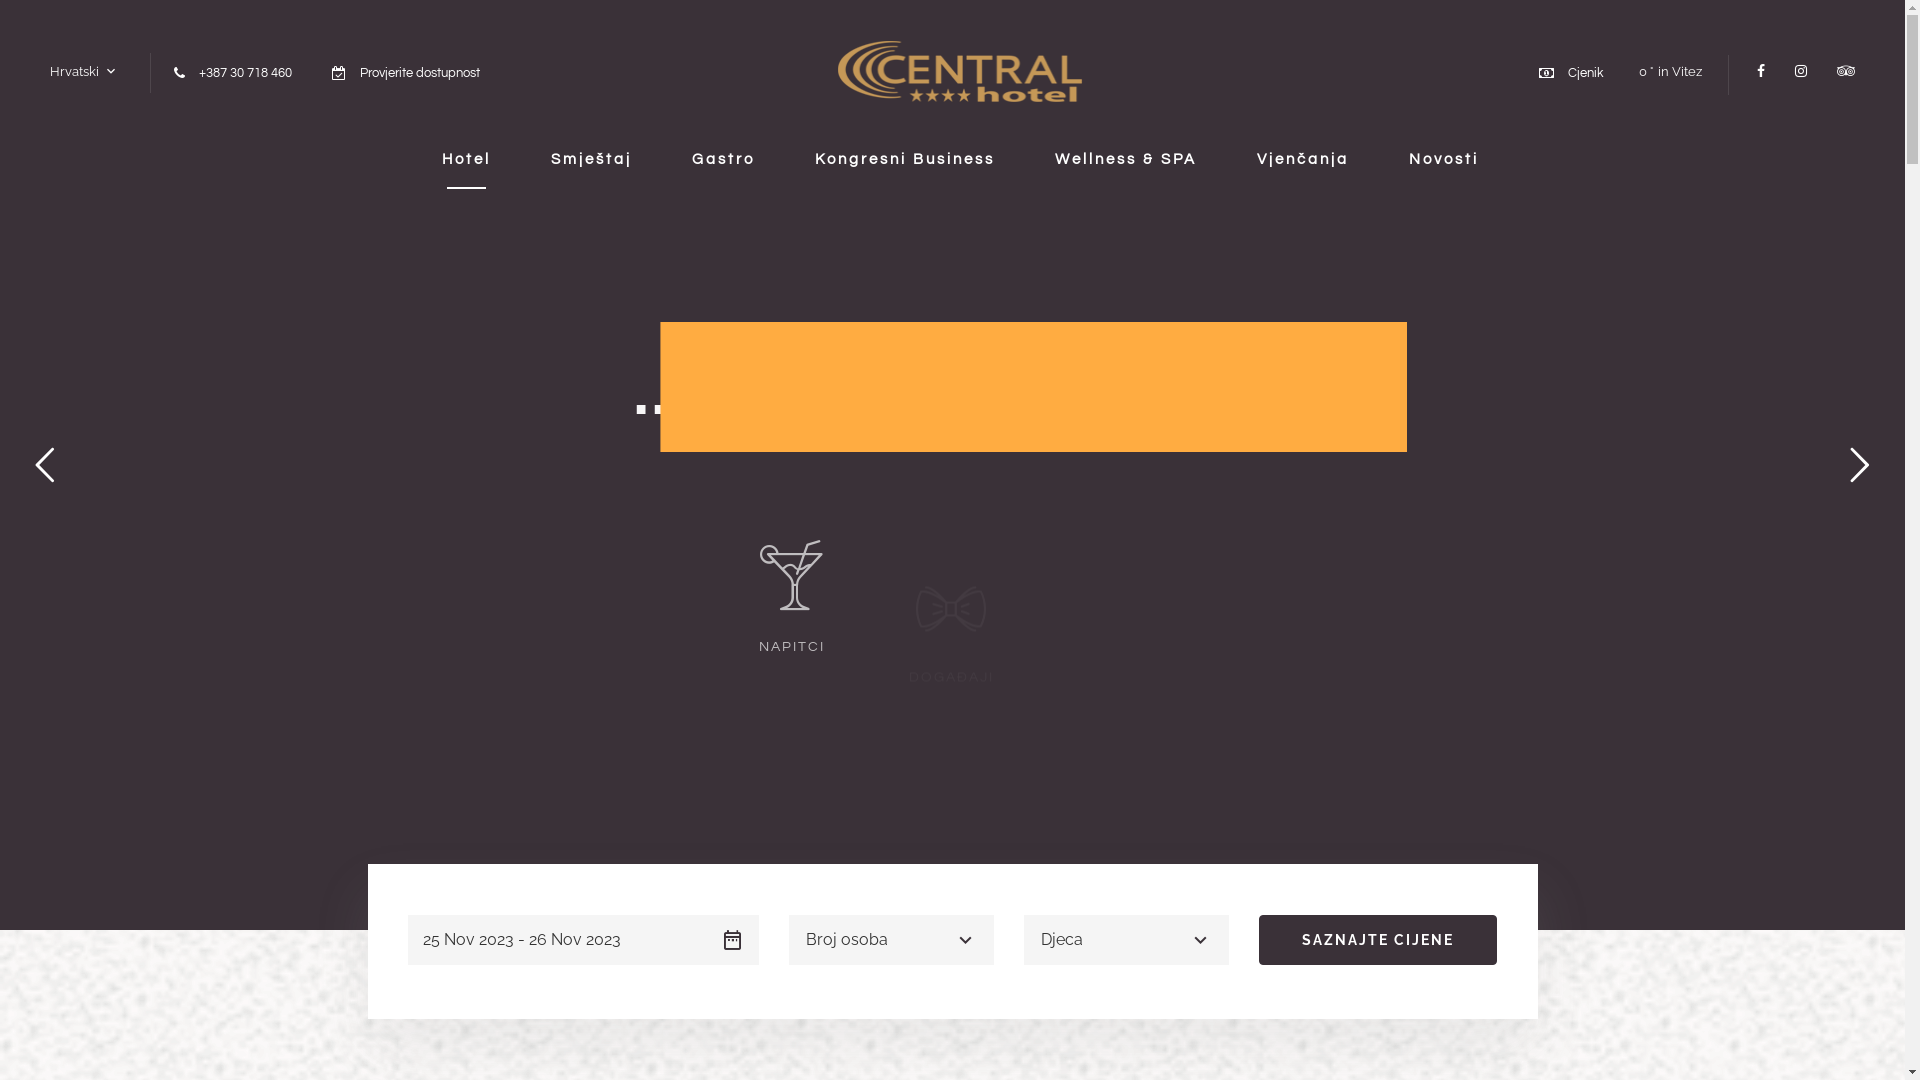  I want to click on Provjerite dostupnost, so click(420, 73).